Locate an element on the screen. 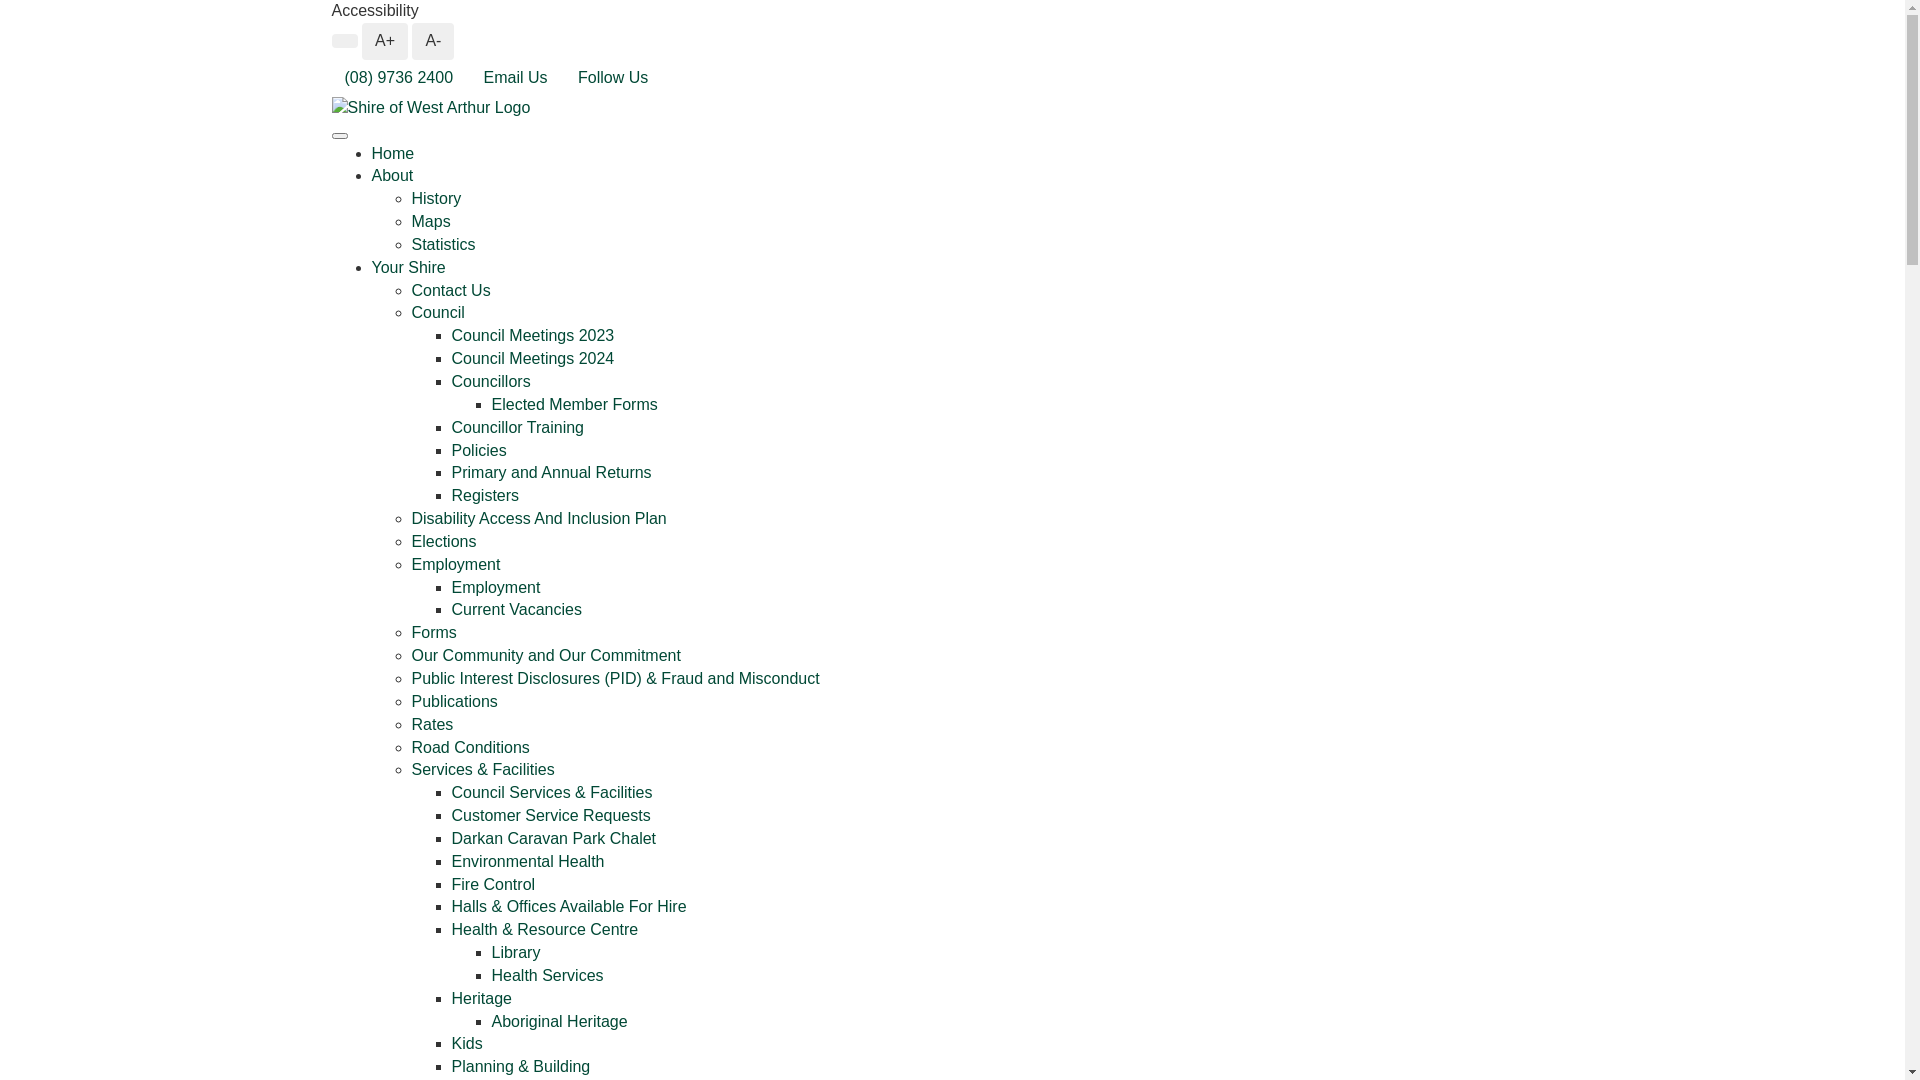 This screenshot has width=1920, height=1080. Maps is located at coordinates (432, 222).